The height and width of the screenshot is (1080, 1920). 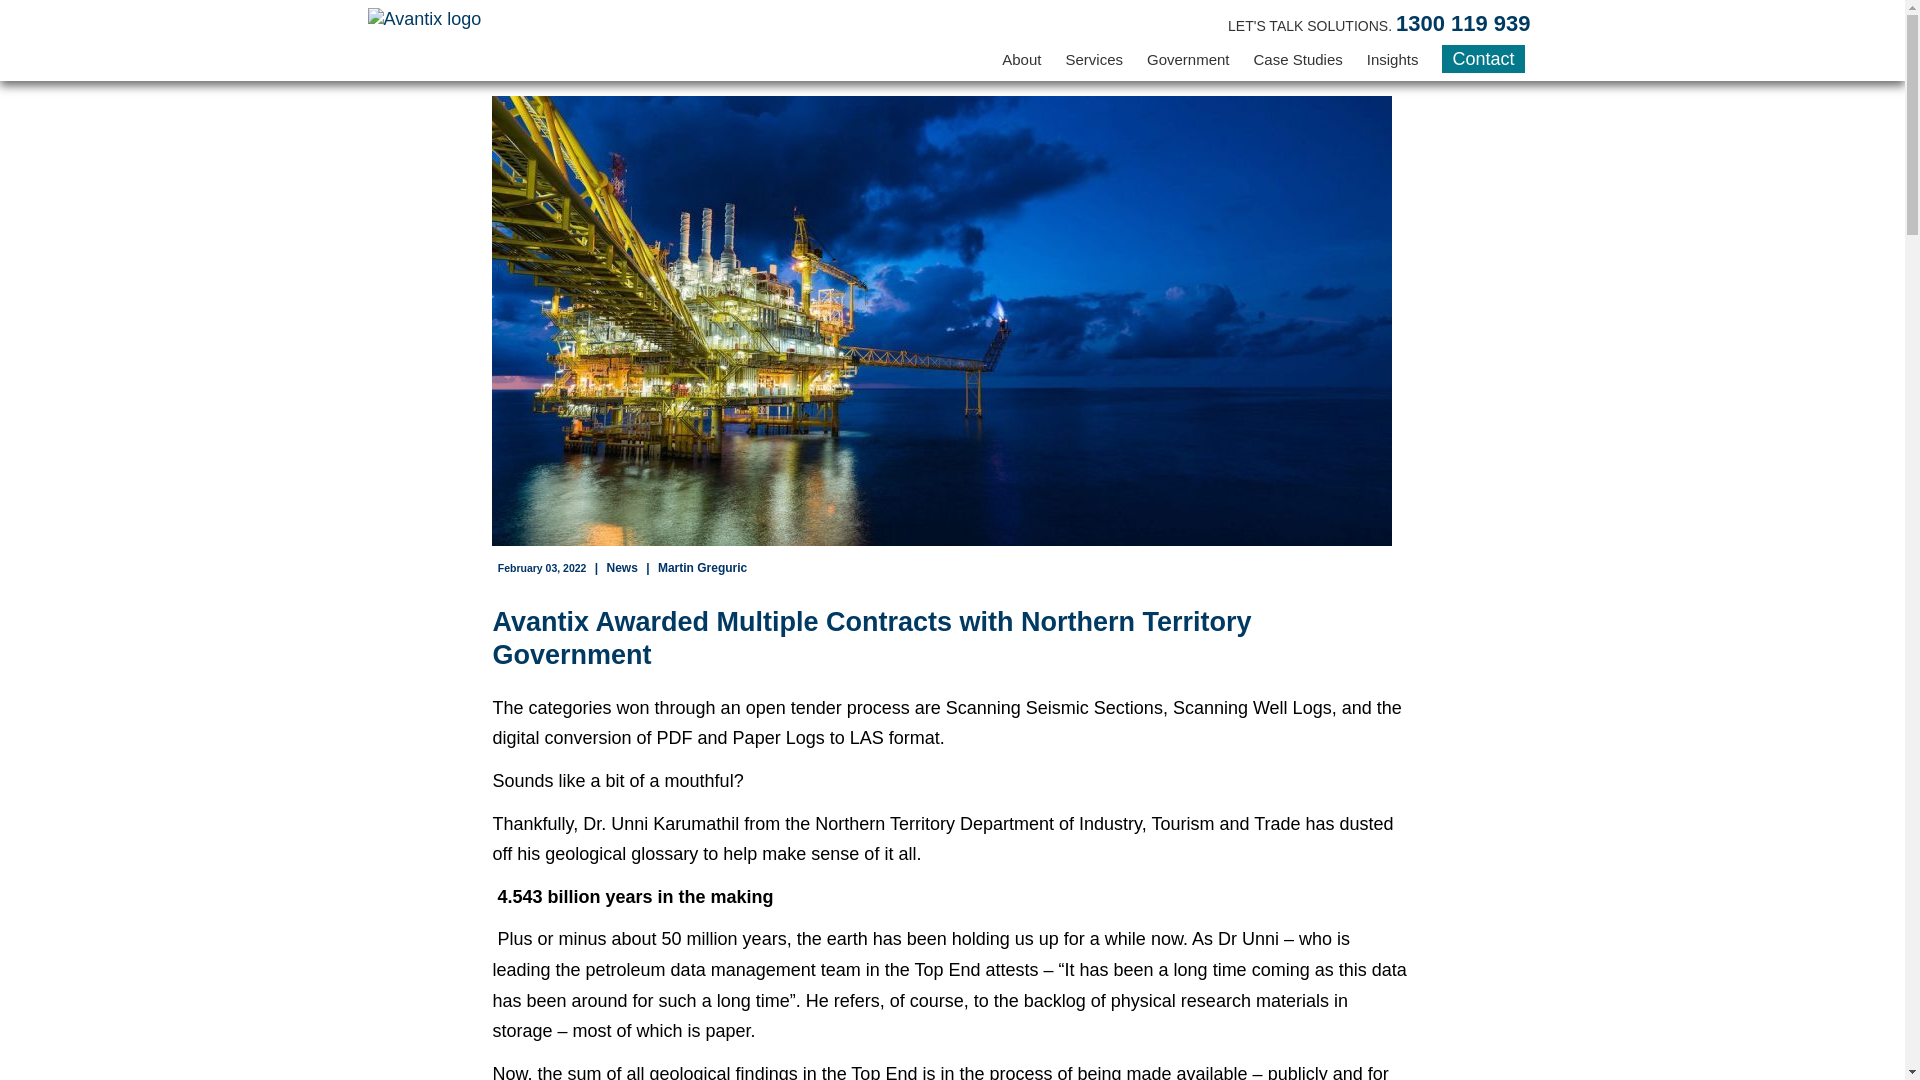 What do you see at coordinates (622, 567) in the screenshot?
I see `News` at bounding box center [622, 567].